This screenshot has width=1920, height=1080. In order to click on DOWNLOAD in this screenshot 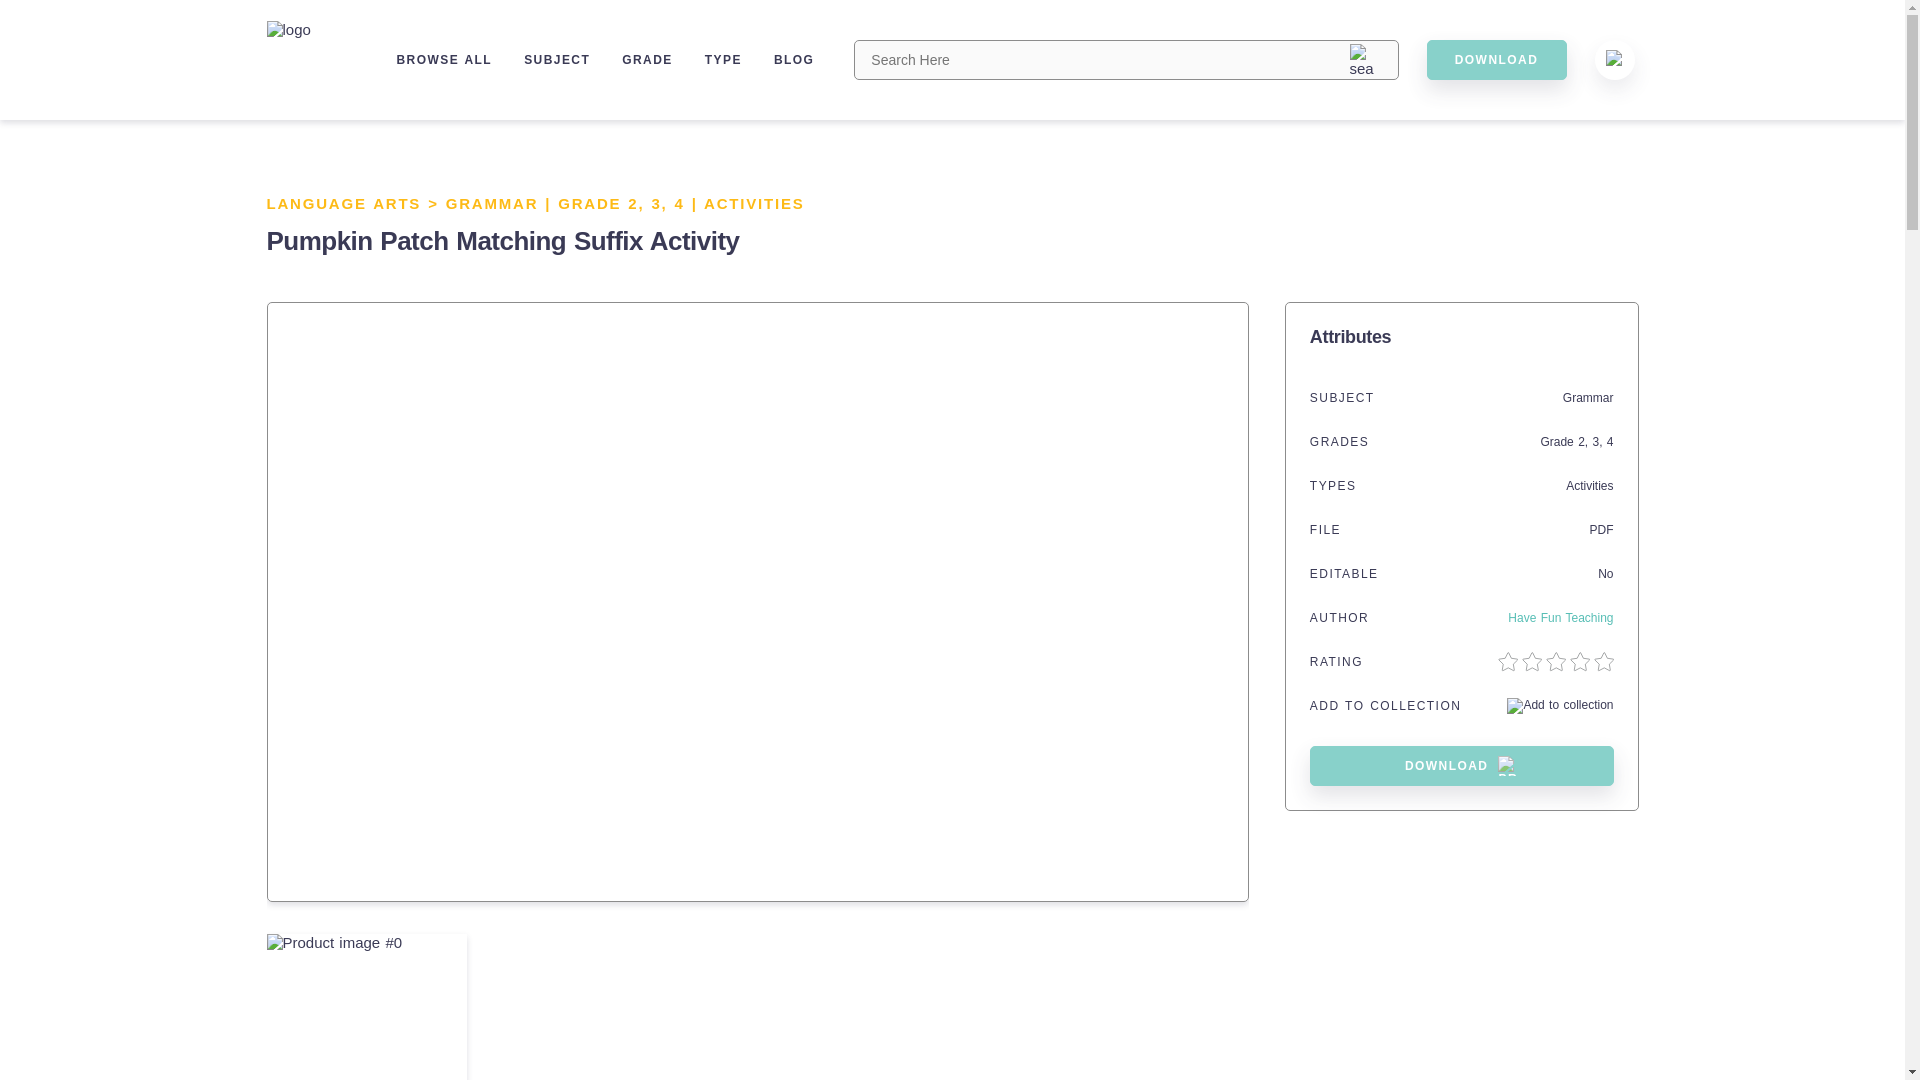, I will do `click(1496, 59)`.